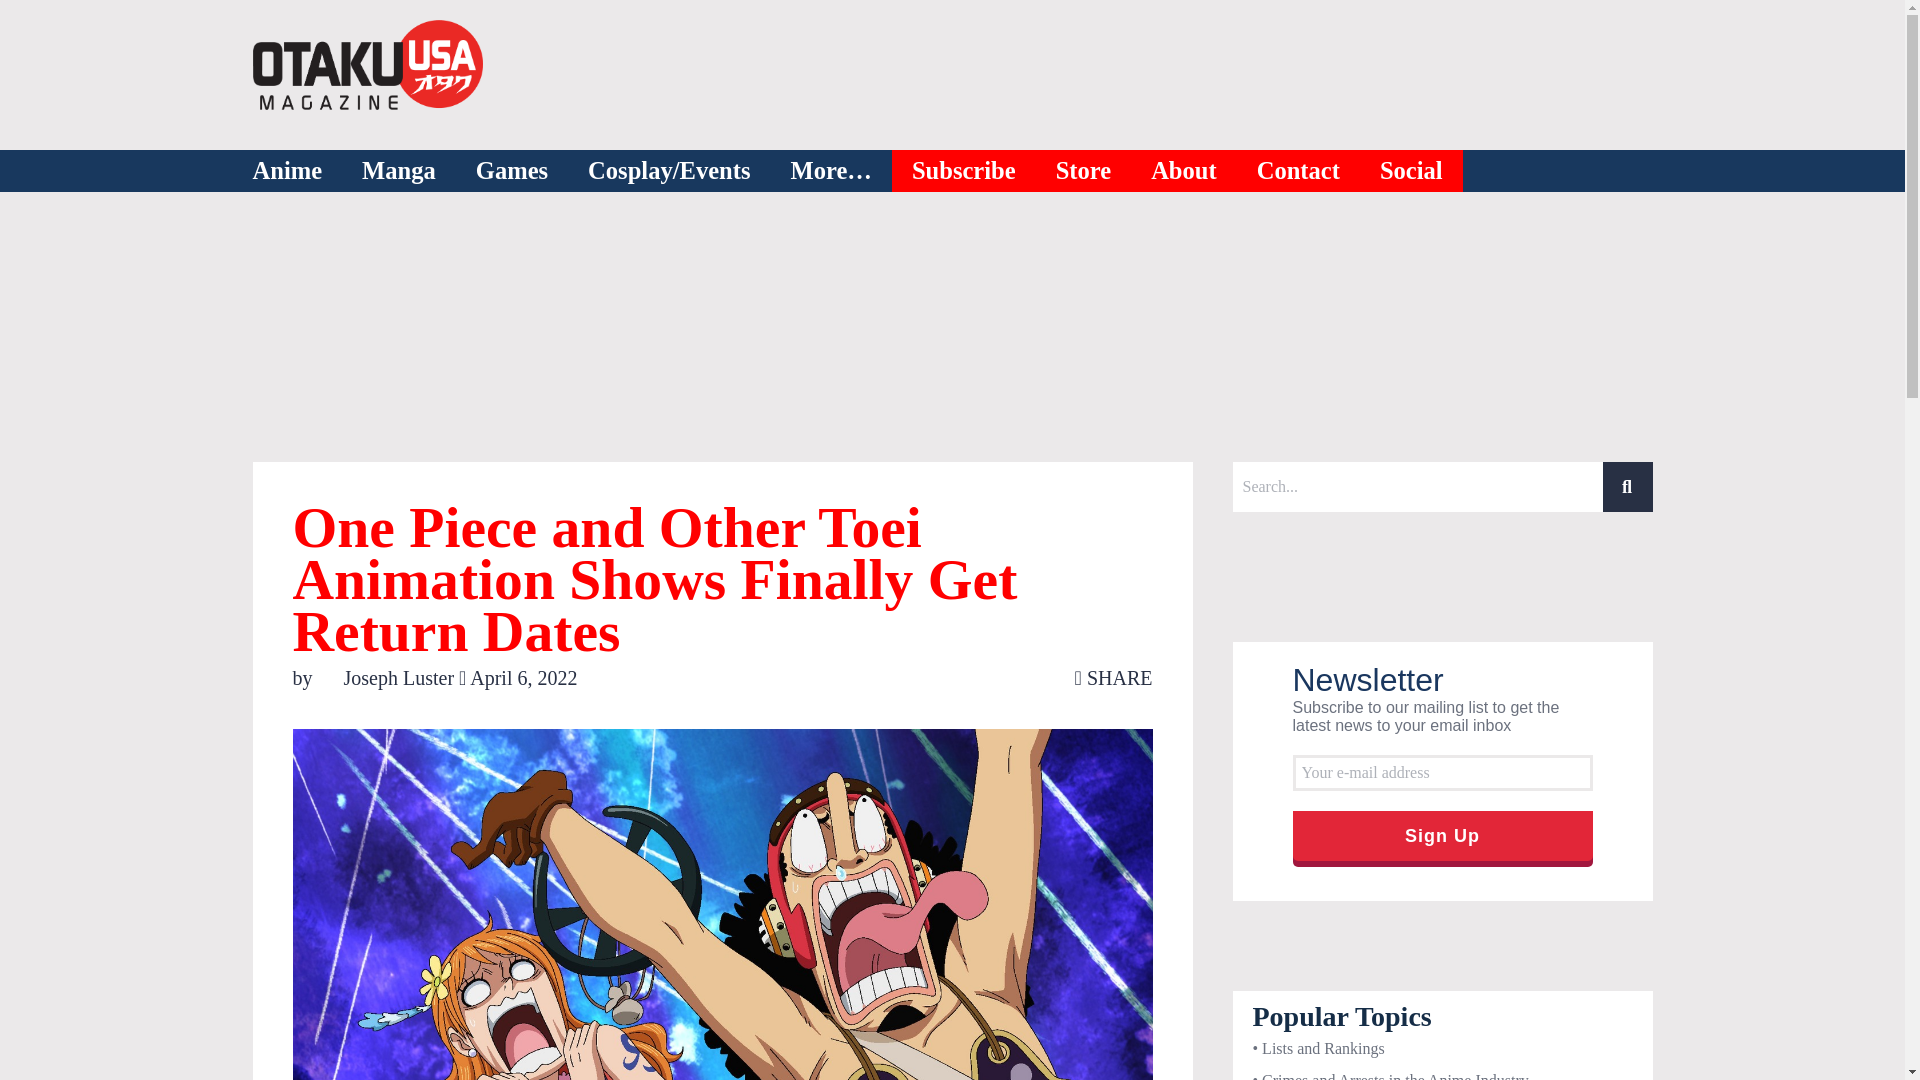 This screenshot has width=1920, height=1080. What do you see at coordinates (286, 171) in the screenshot?
I see `Anime` at bounding box center [286, 171].